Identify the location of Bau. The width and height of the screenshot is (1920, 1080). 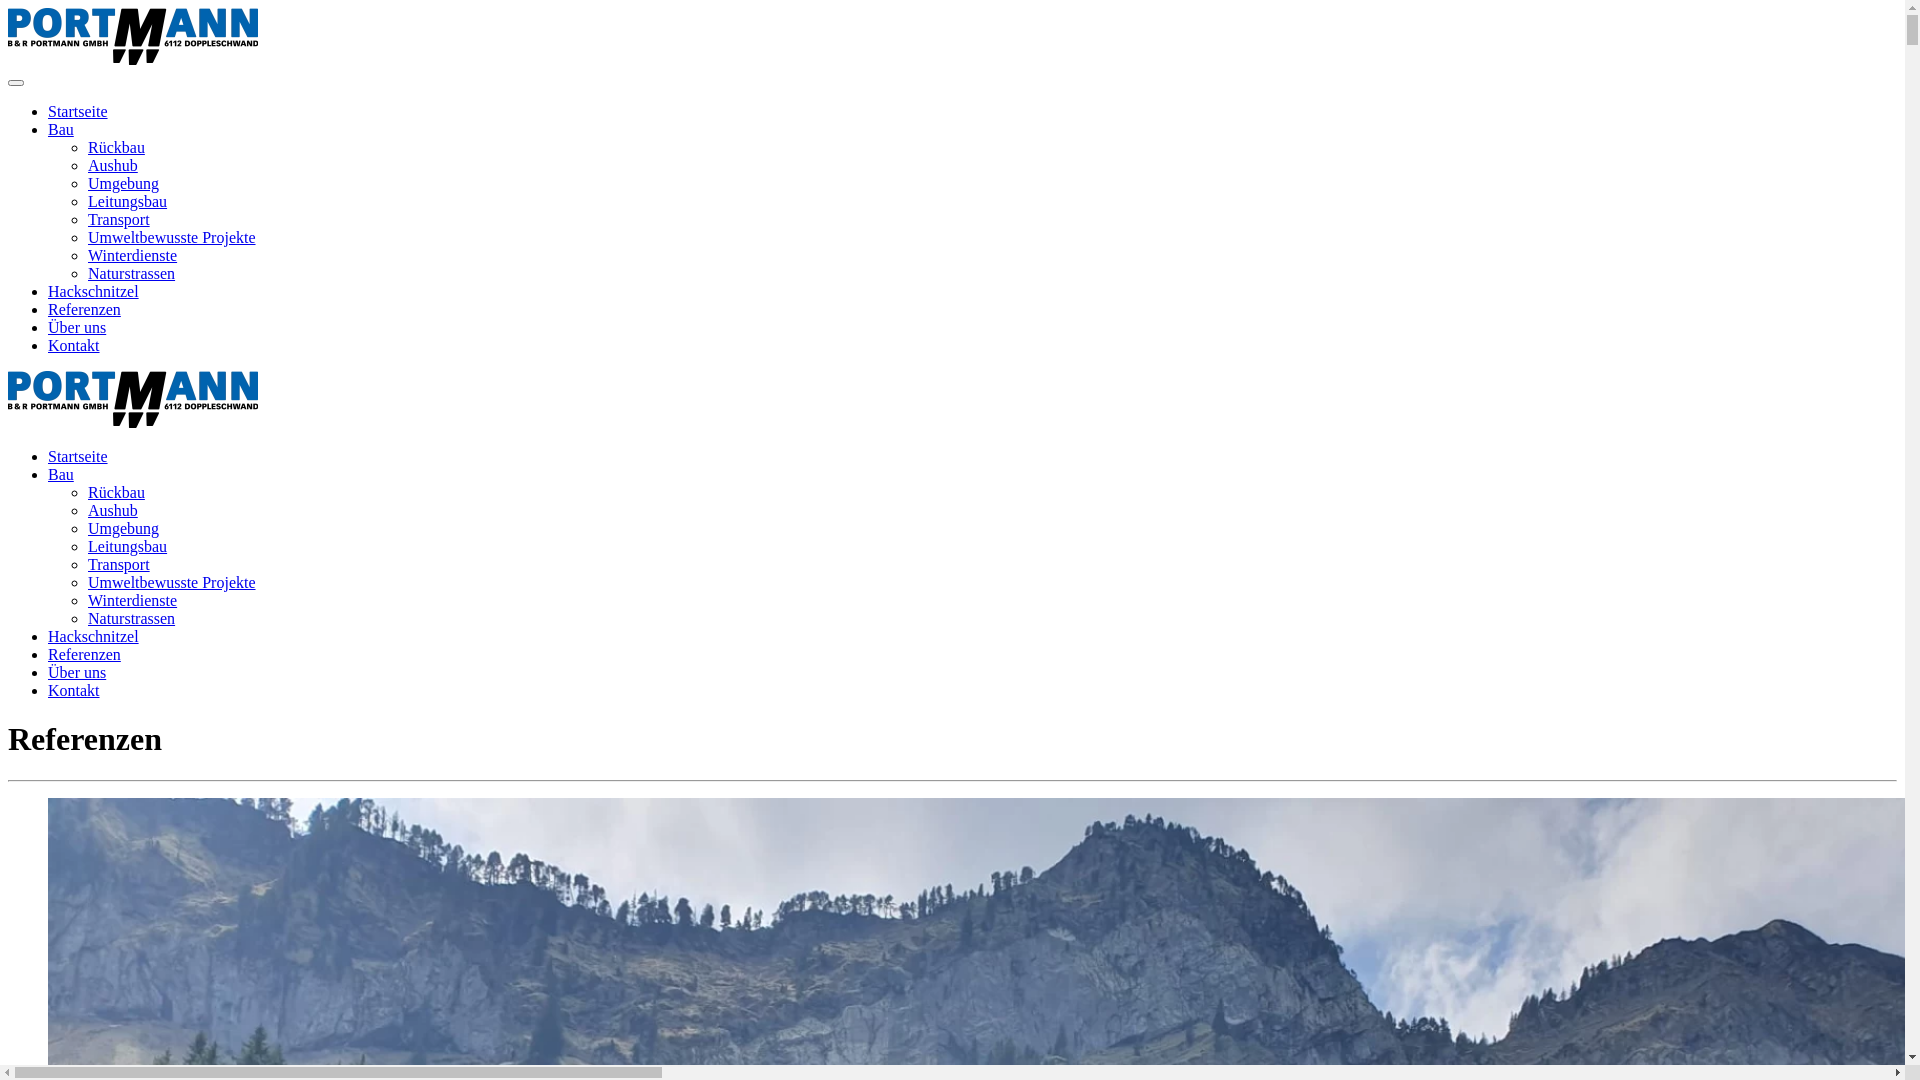
(61, 474).